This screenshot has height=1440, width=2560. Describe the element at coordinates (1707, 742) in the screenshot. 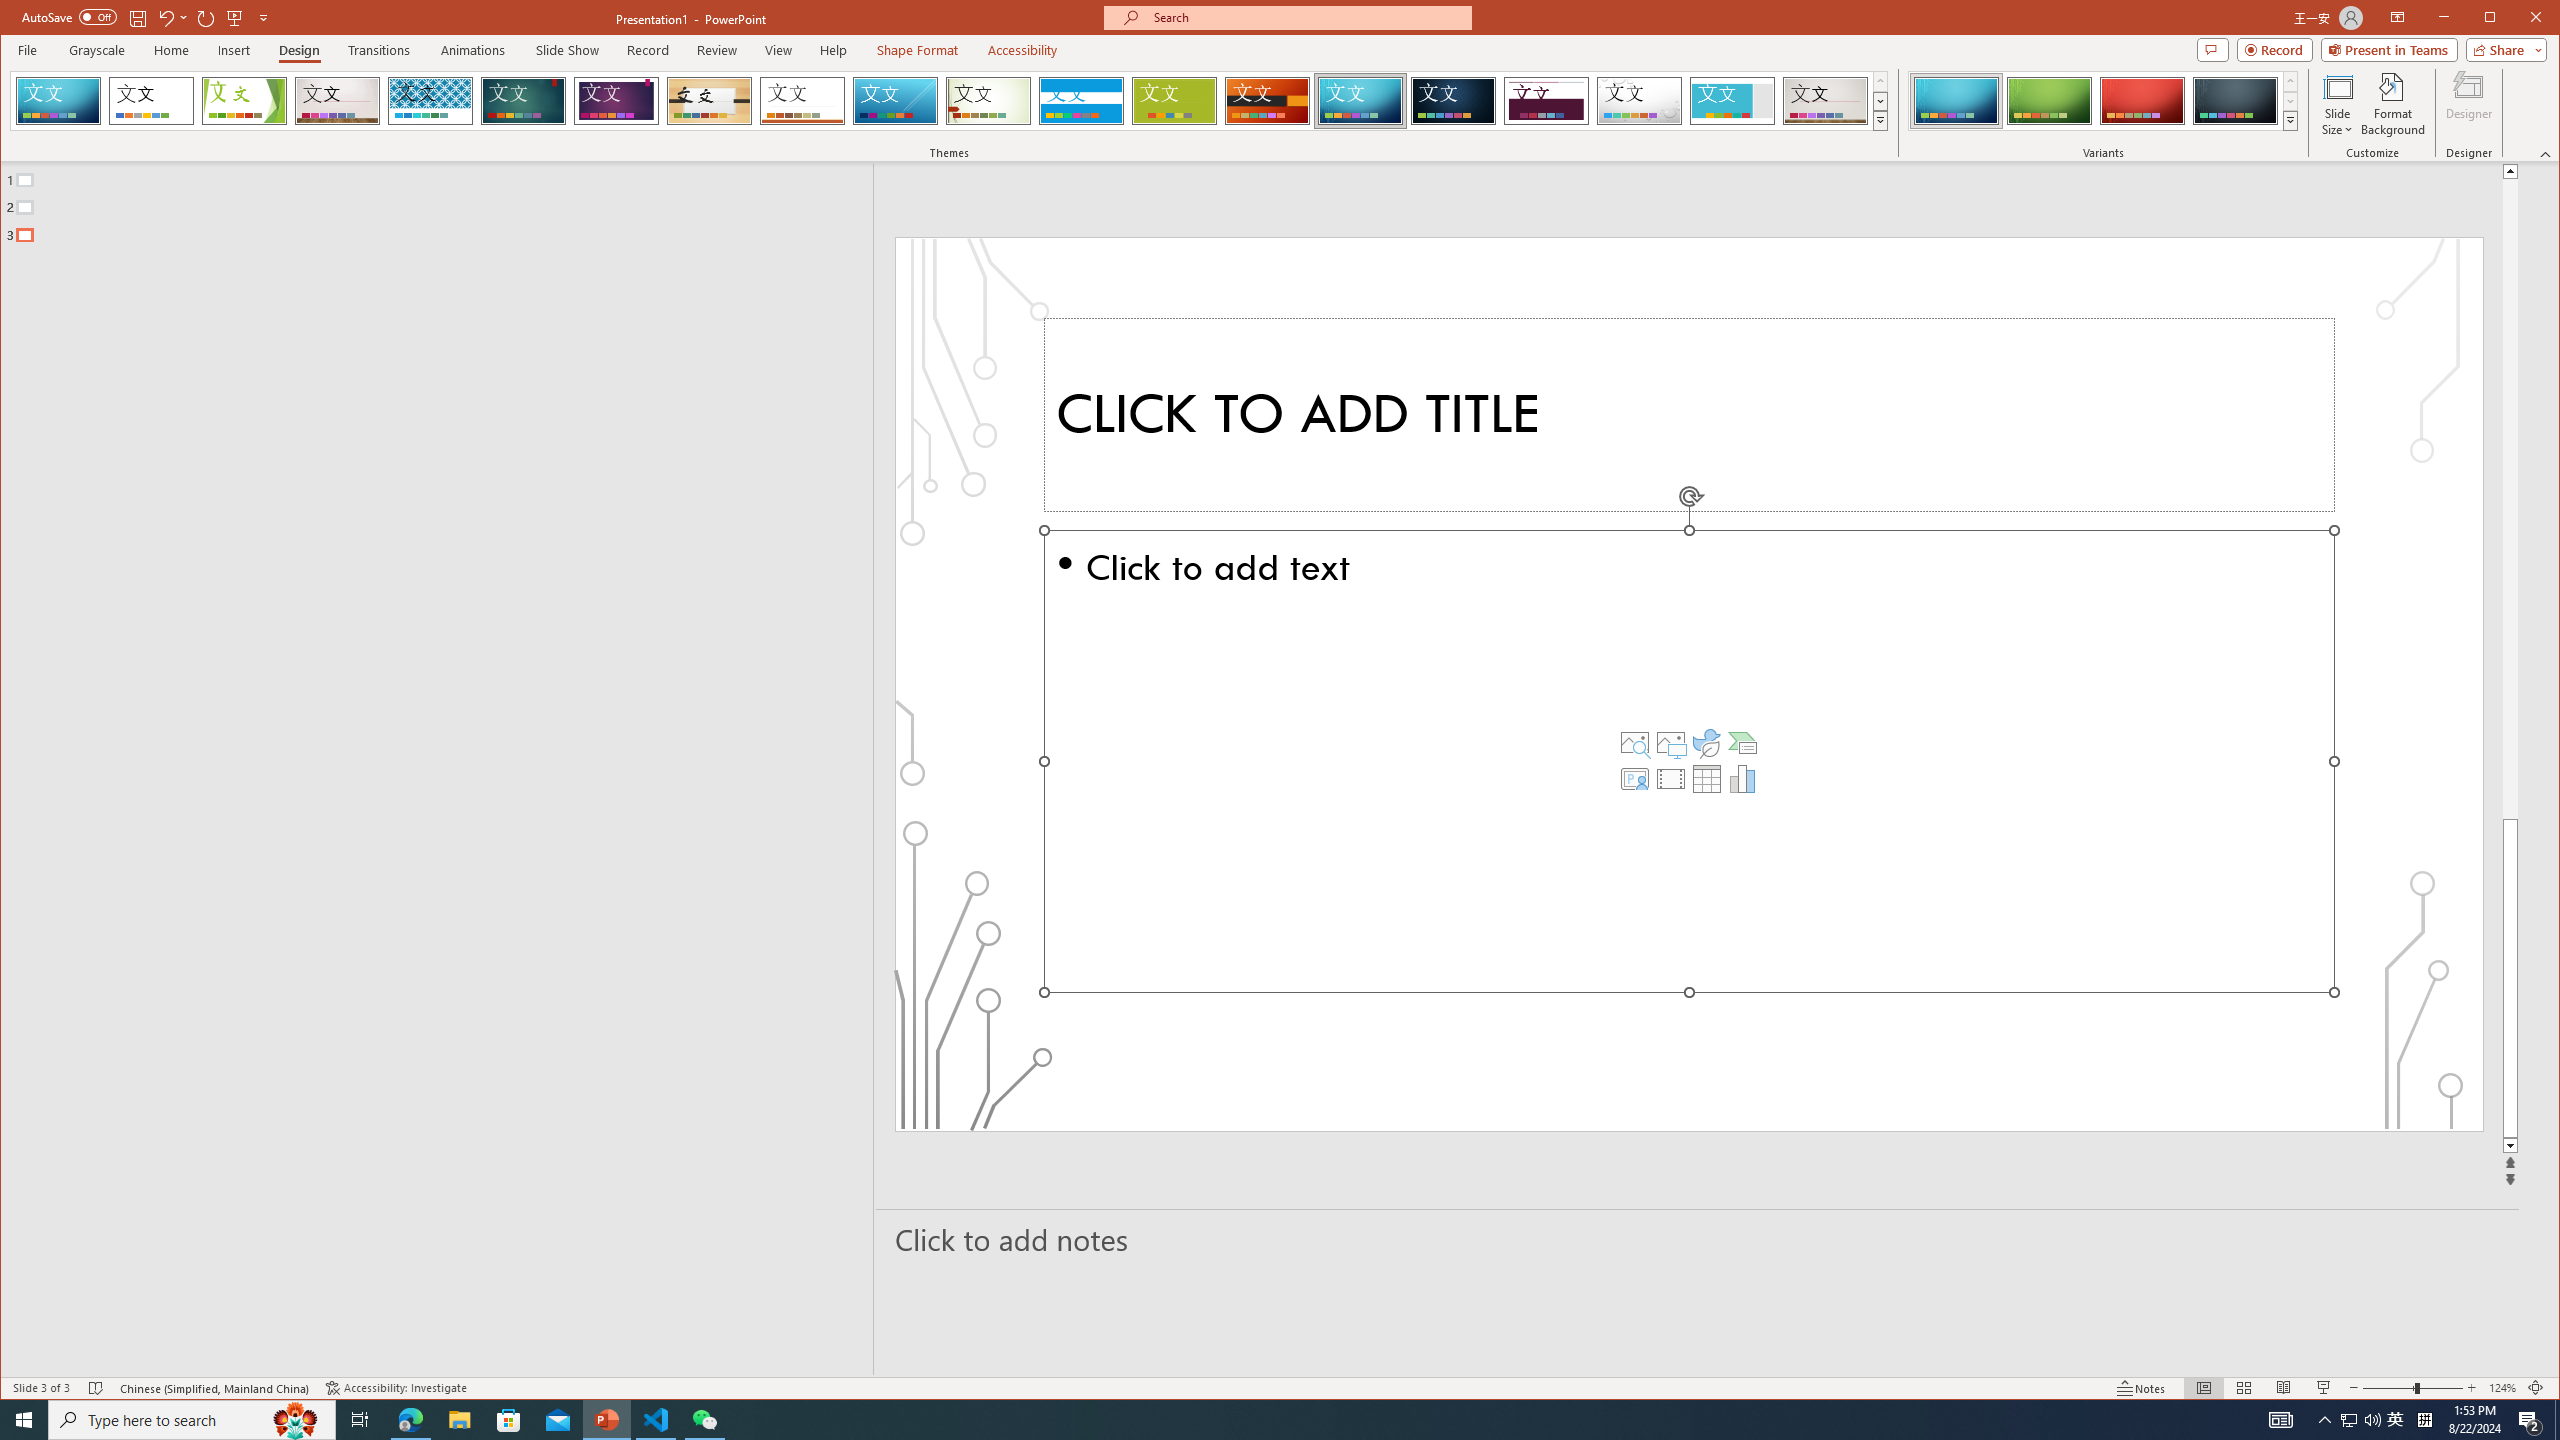

I see `Insert an Icon` at that location.